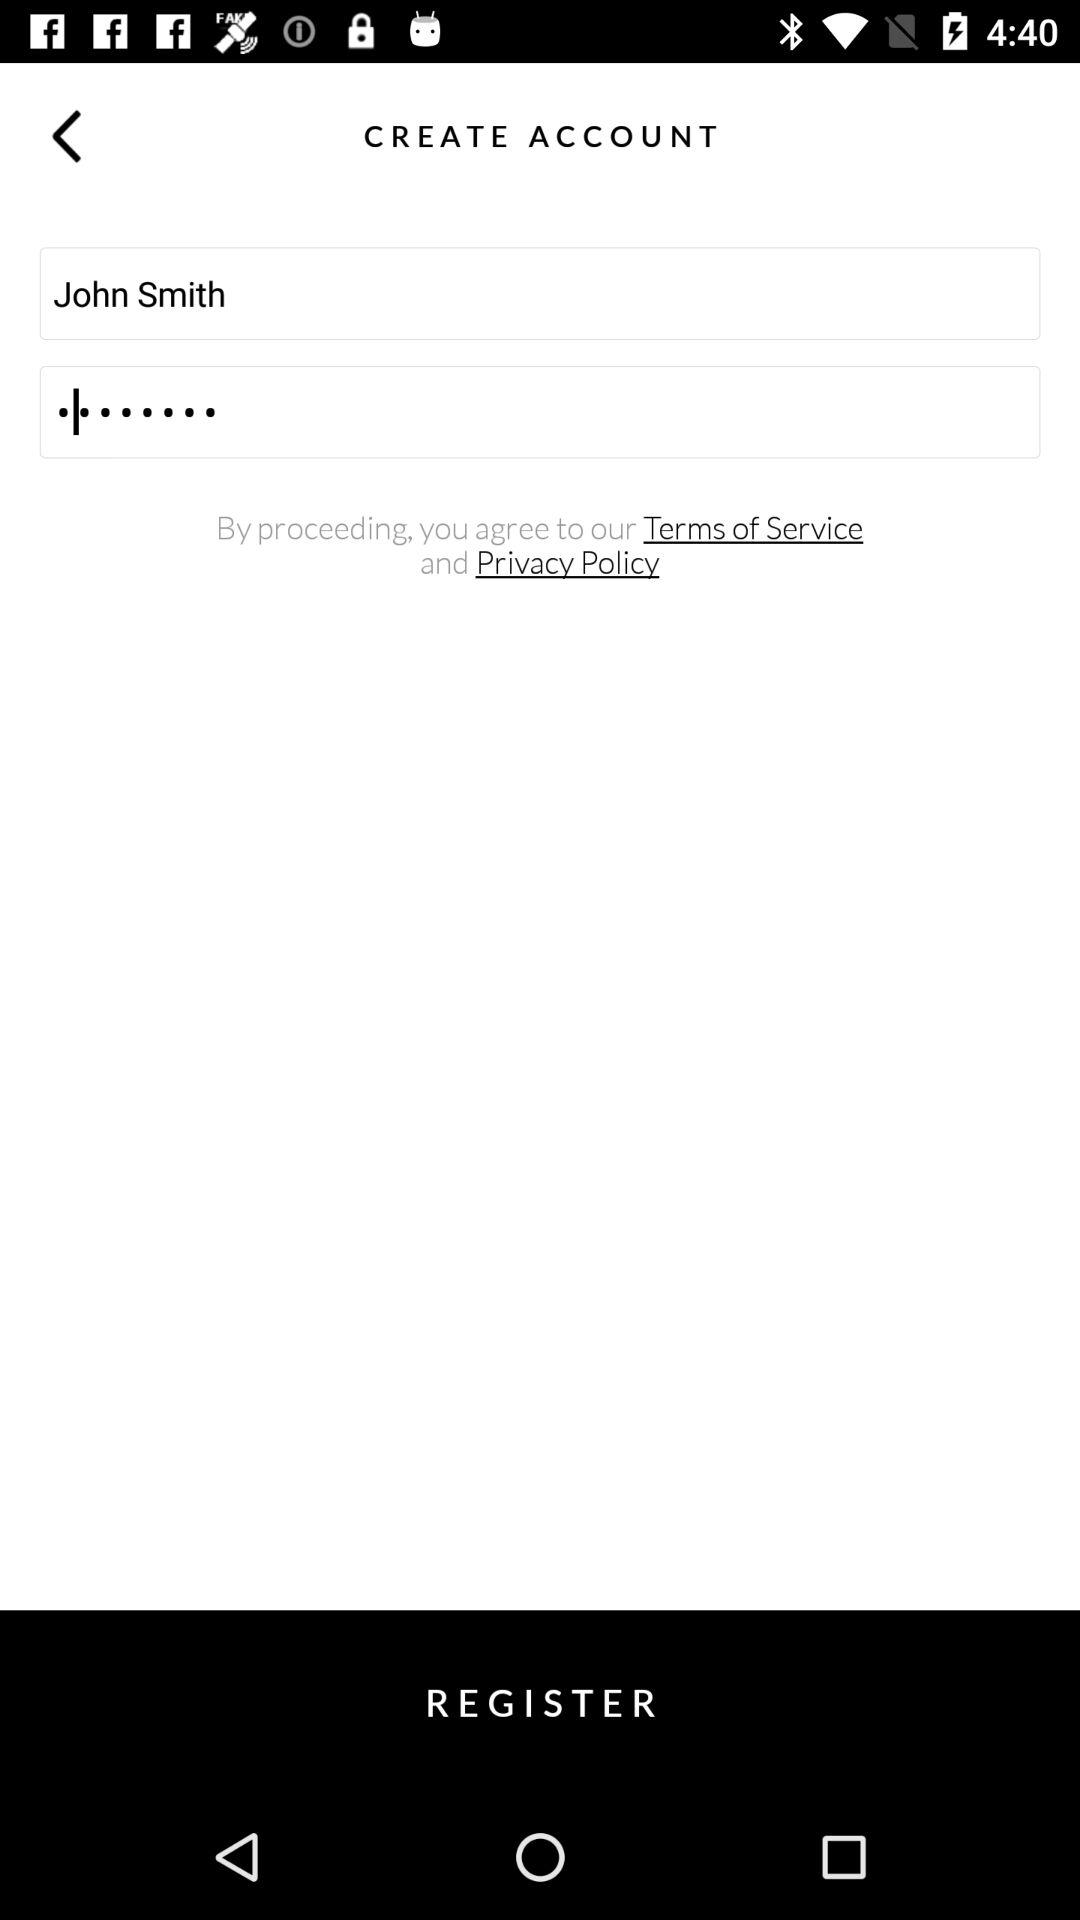  I want to click on turn on icon below john smith item, so click(540, 412).